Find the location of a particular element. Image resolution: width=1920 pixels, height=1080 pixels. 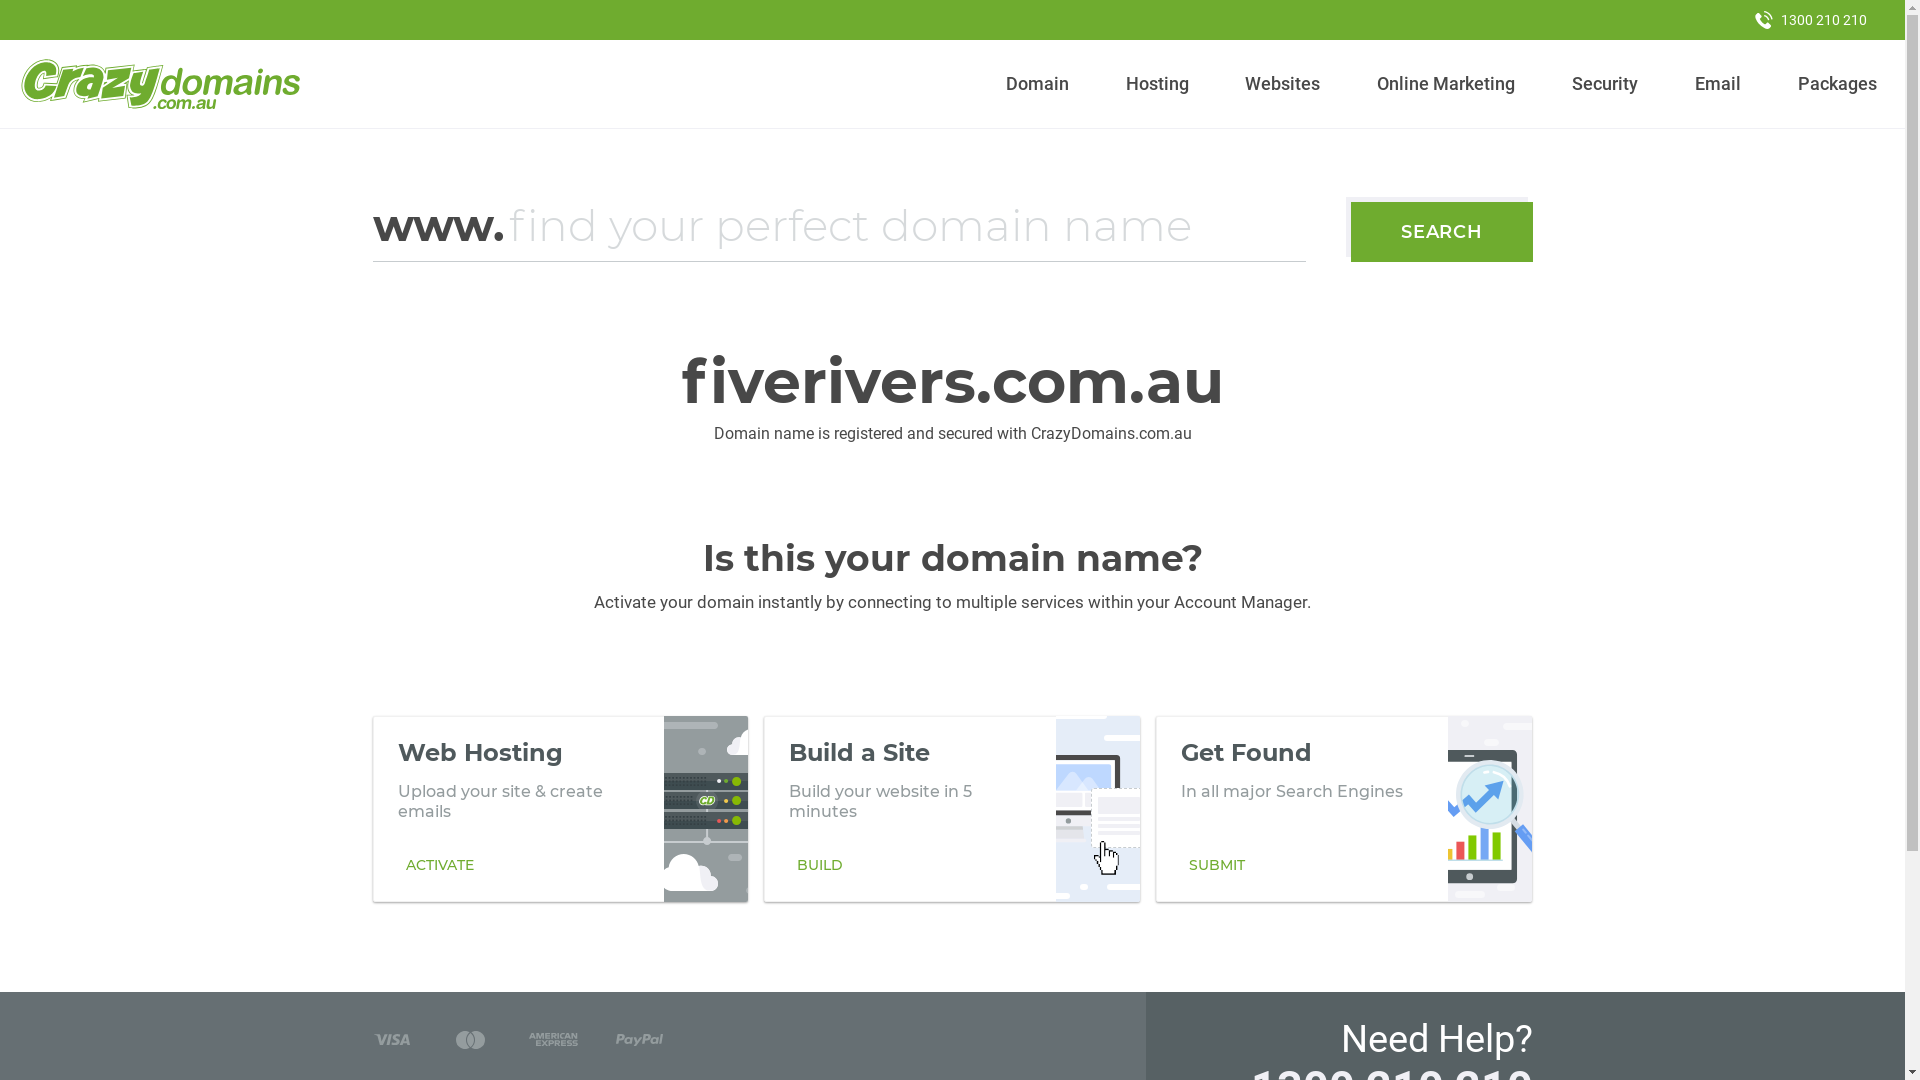

Online Marketing is located at coordinates (1446, 84).